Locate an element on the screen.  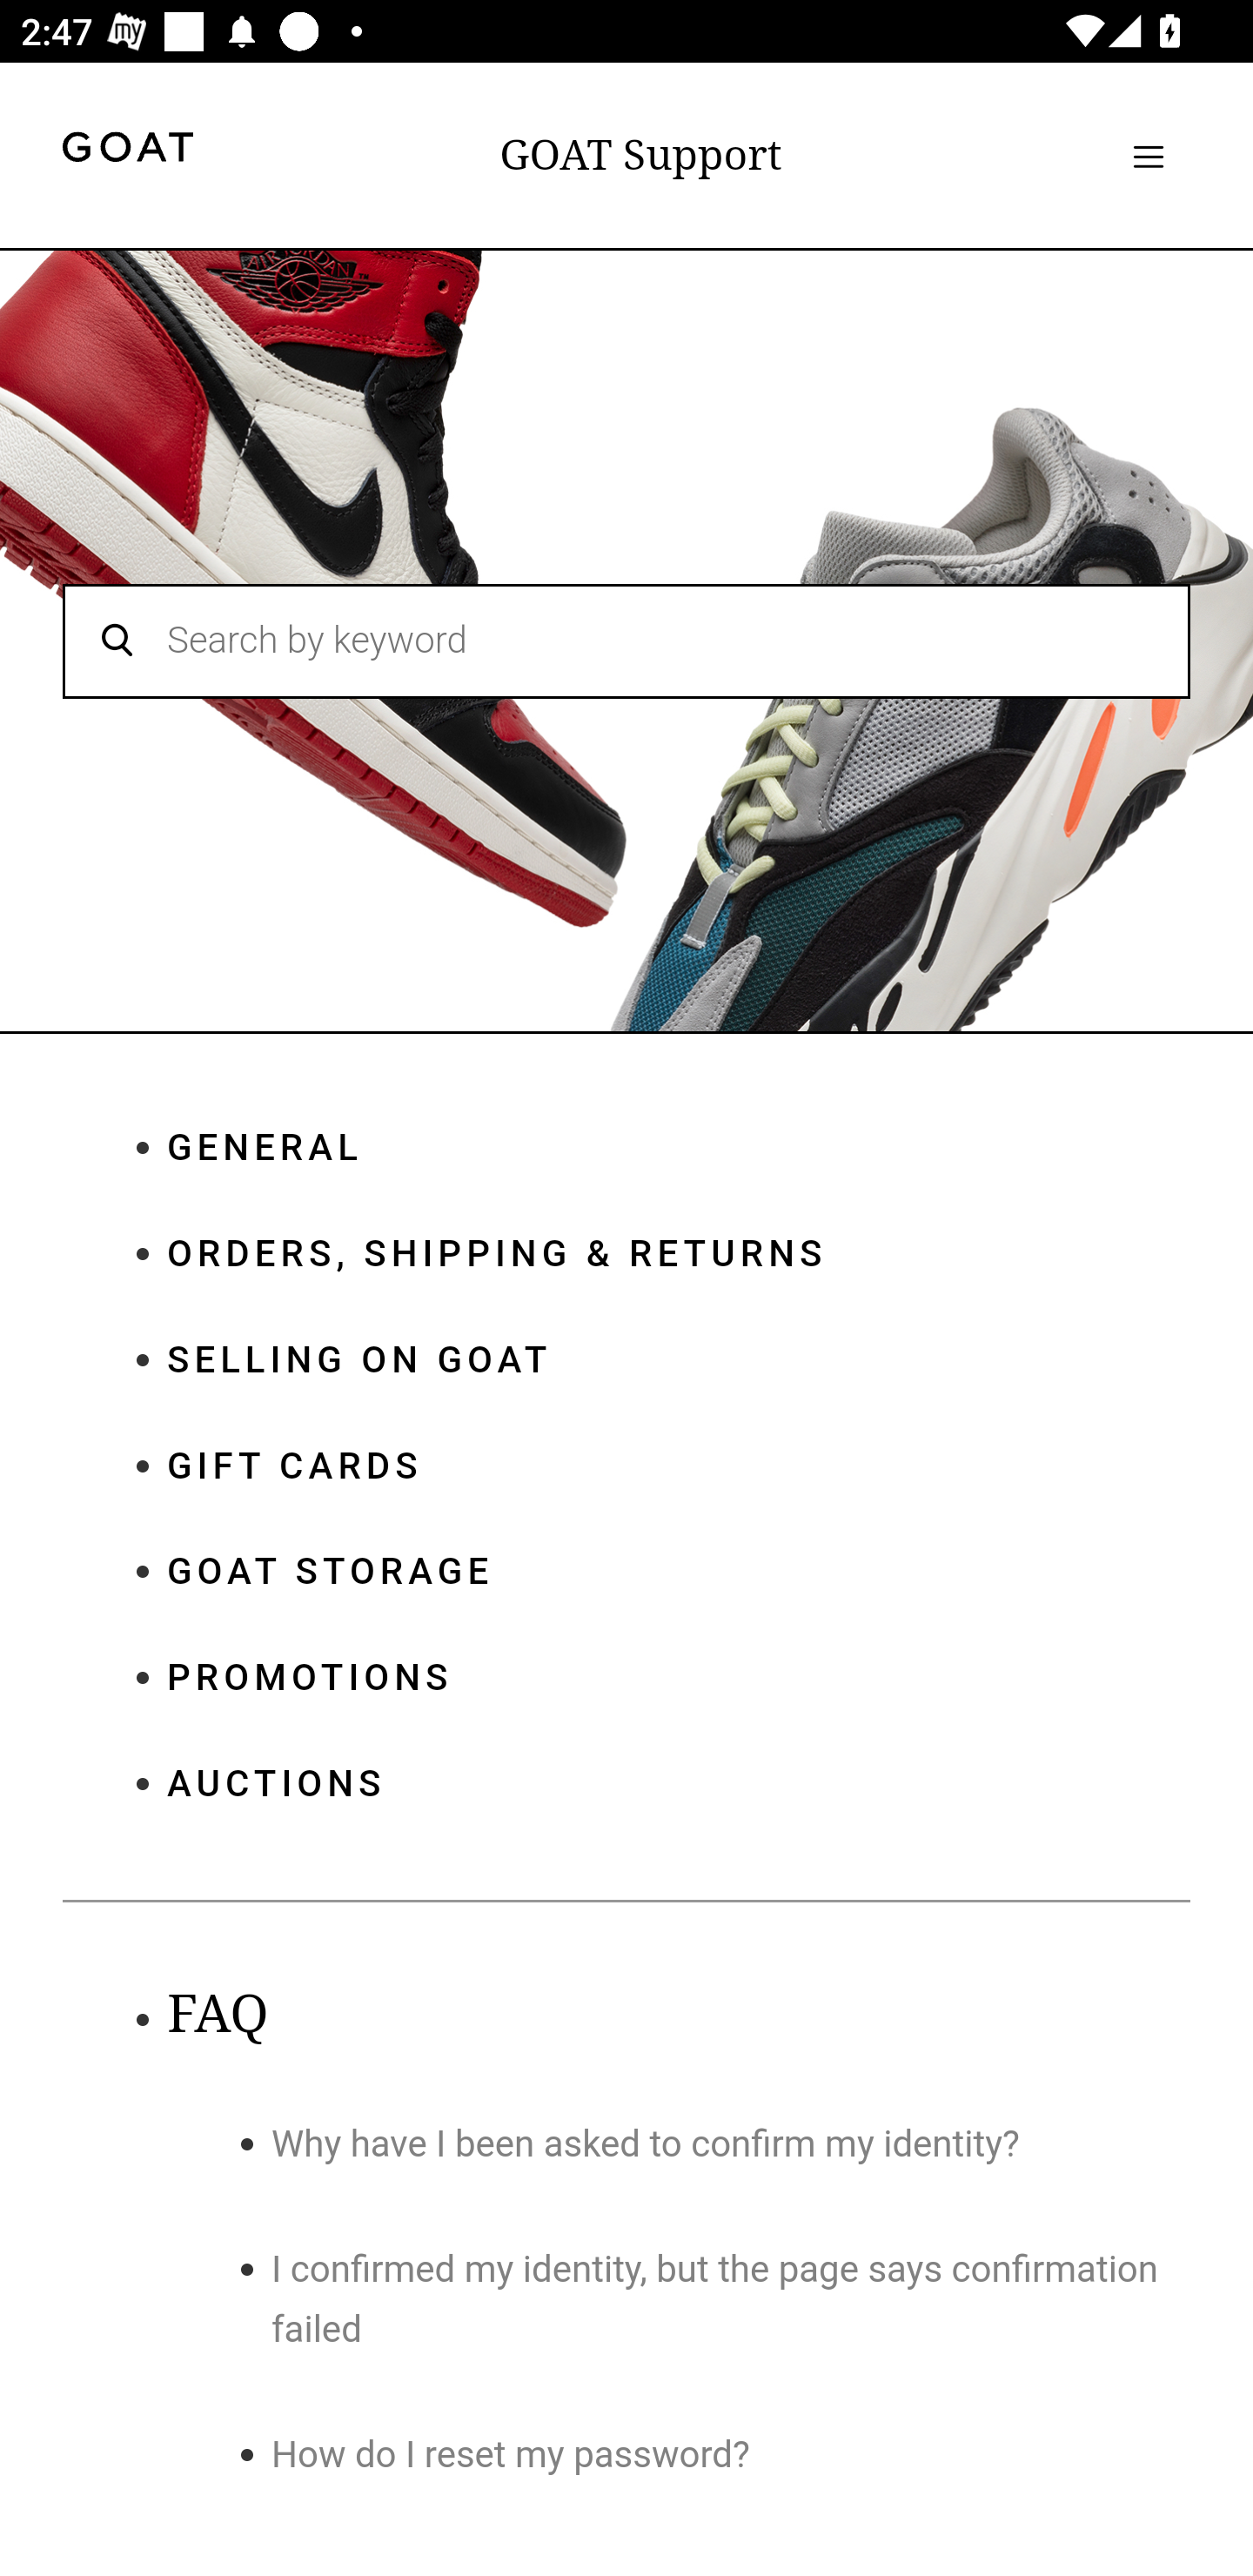
How do I reset my password? is located at coordinates (512, 2456).